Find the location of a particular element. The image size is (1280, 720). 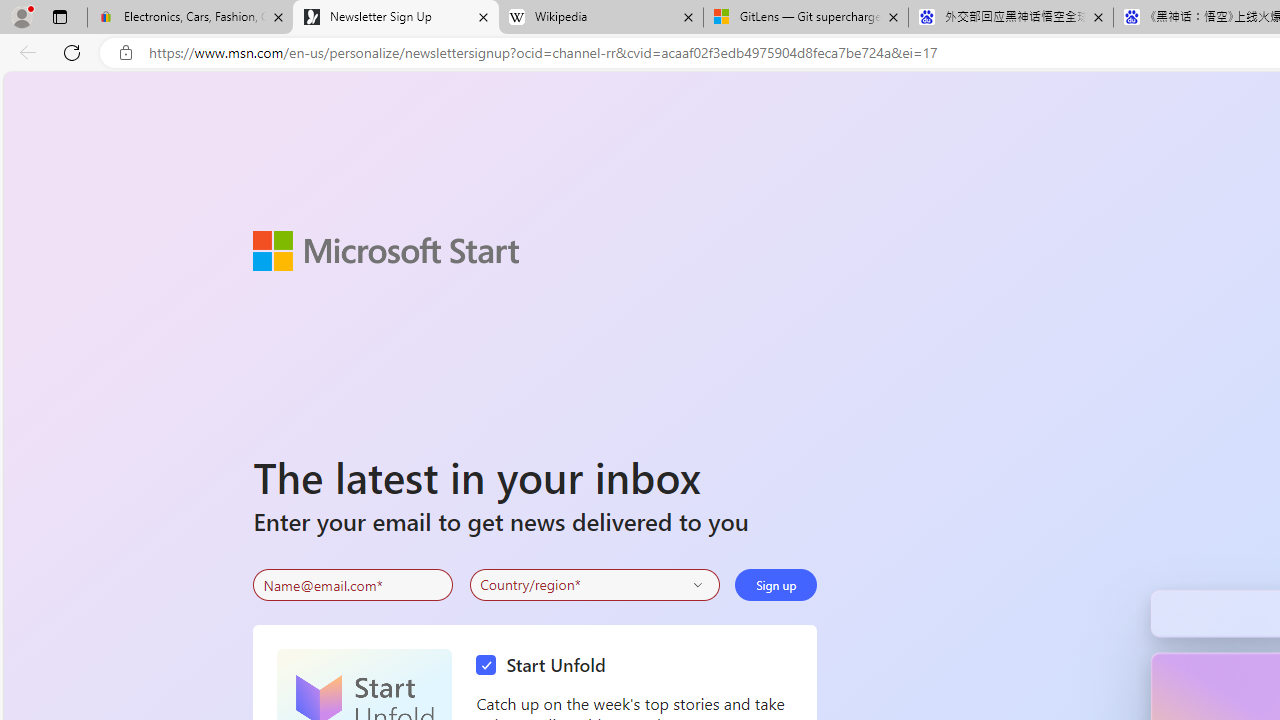

Select your country is located at coordinates (594, 584).